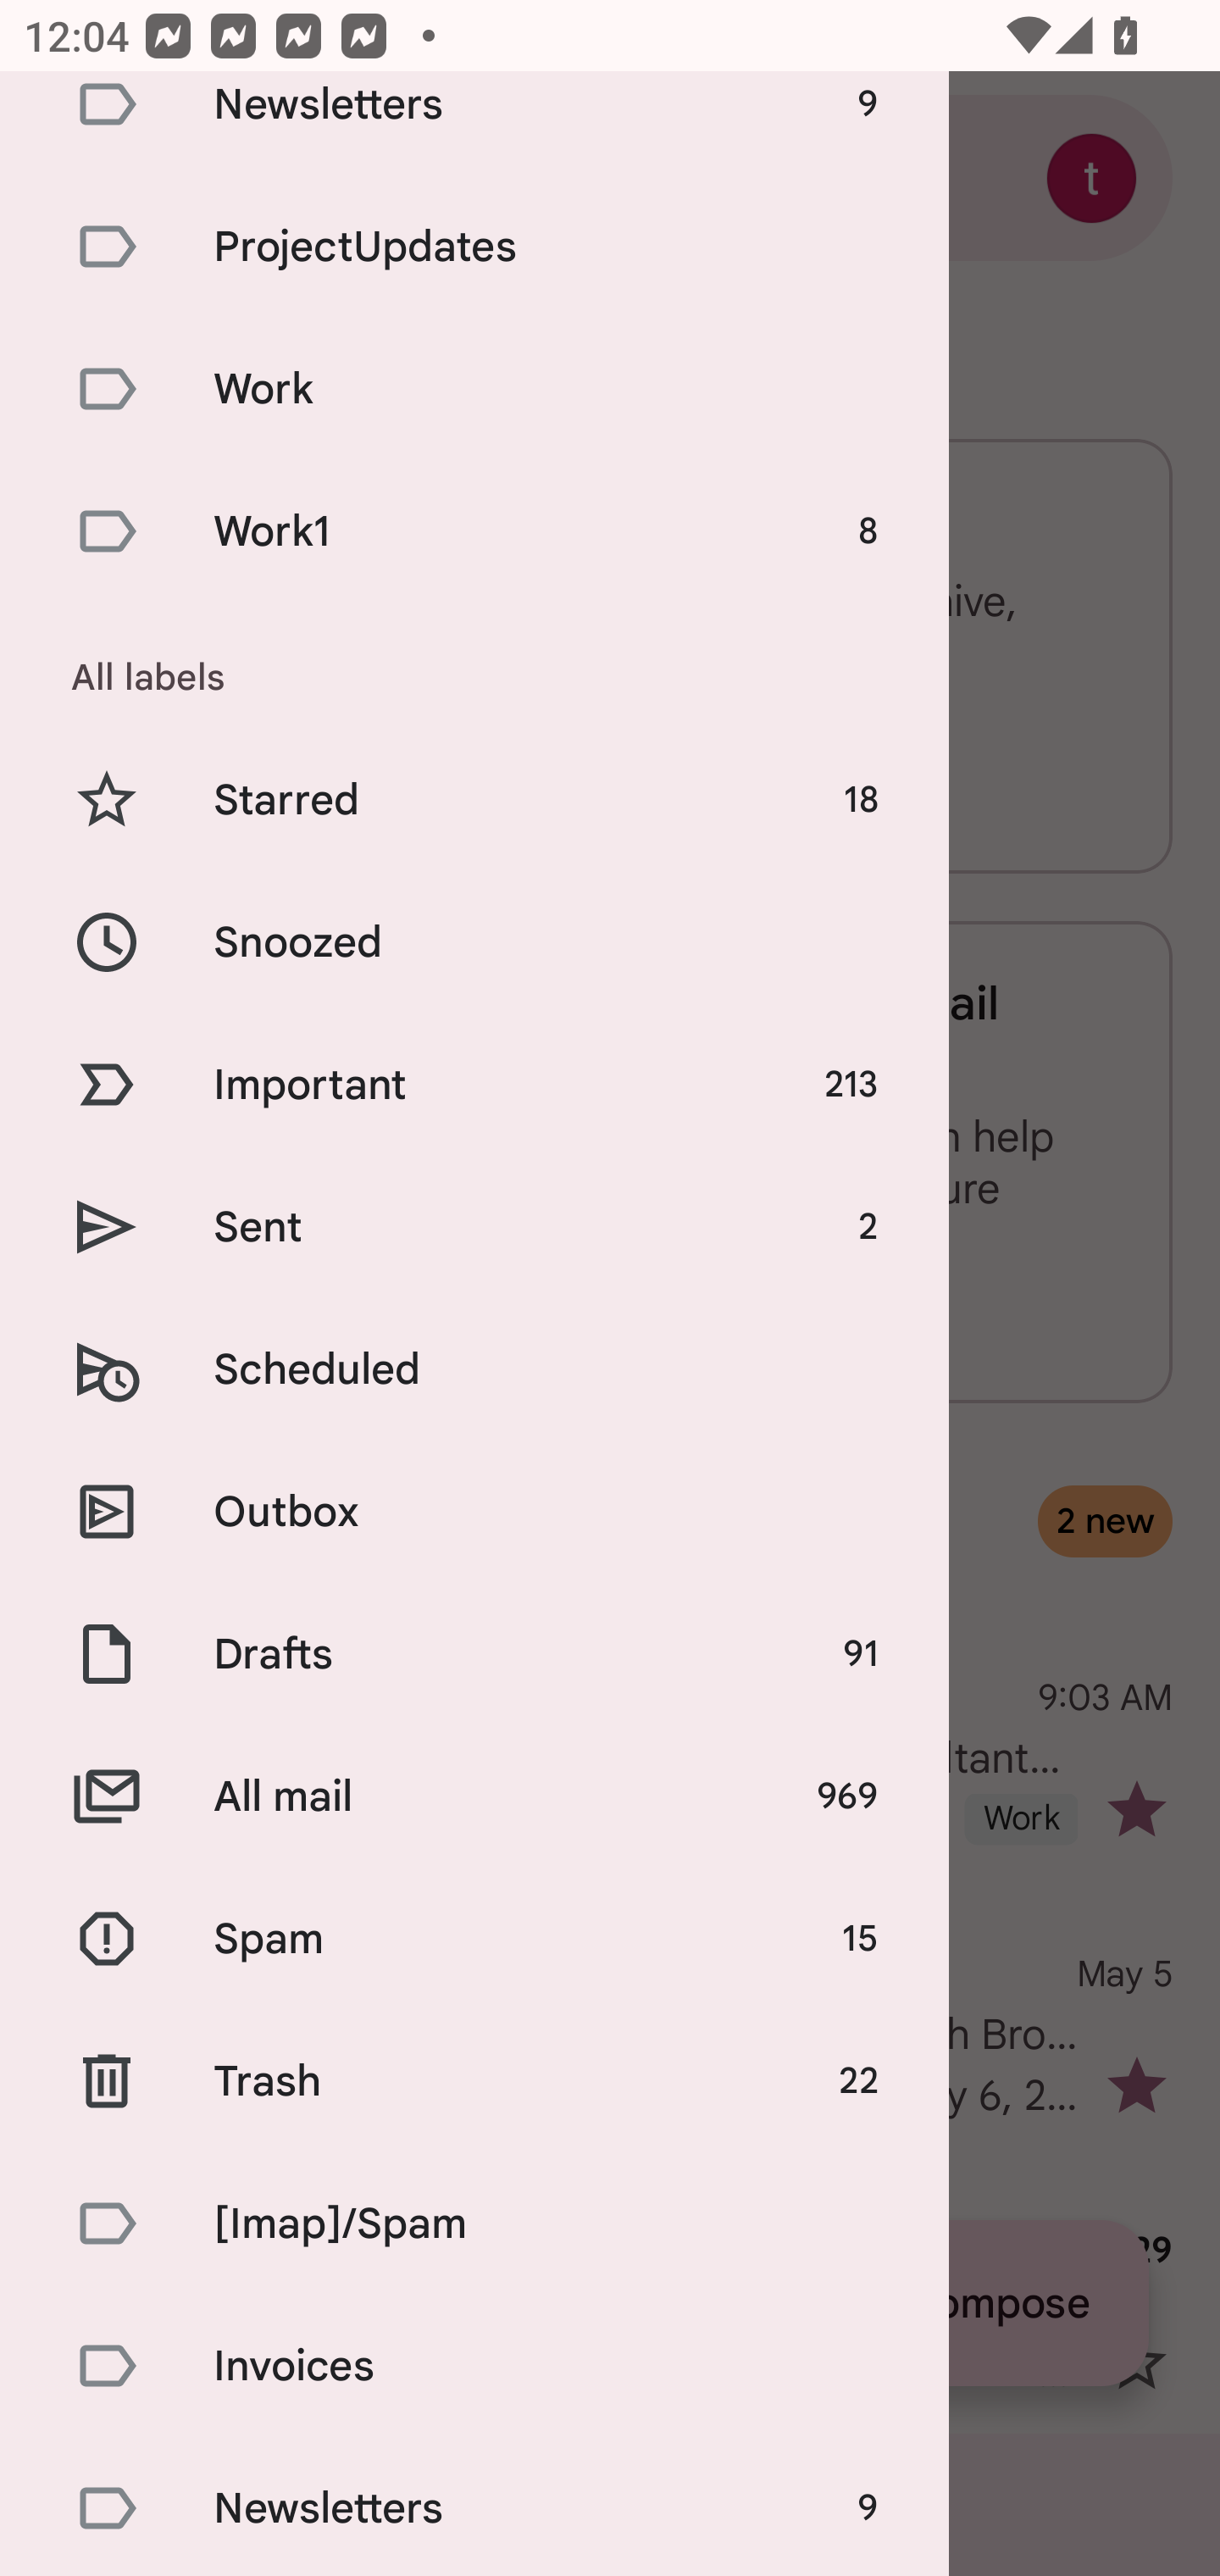  Describe the element at coordinates (474, 1227) in the screenshot. I see `Sent 2` at that location.